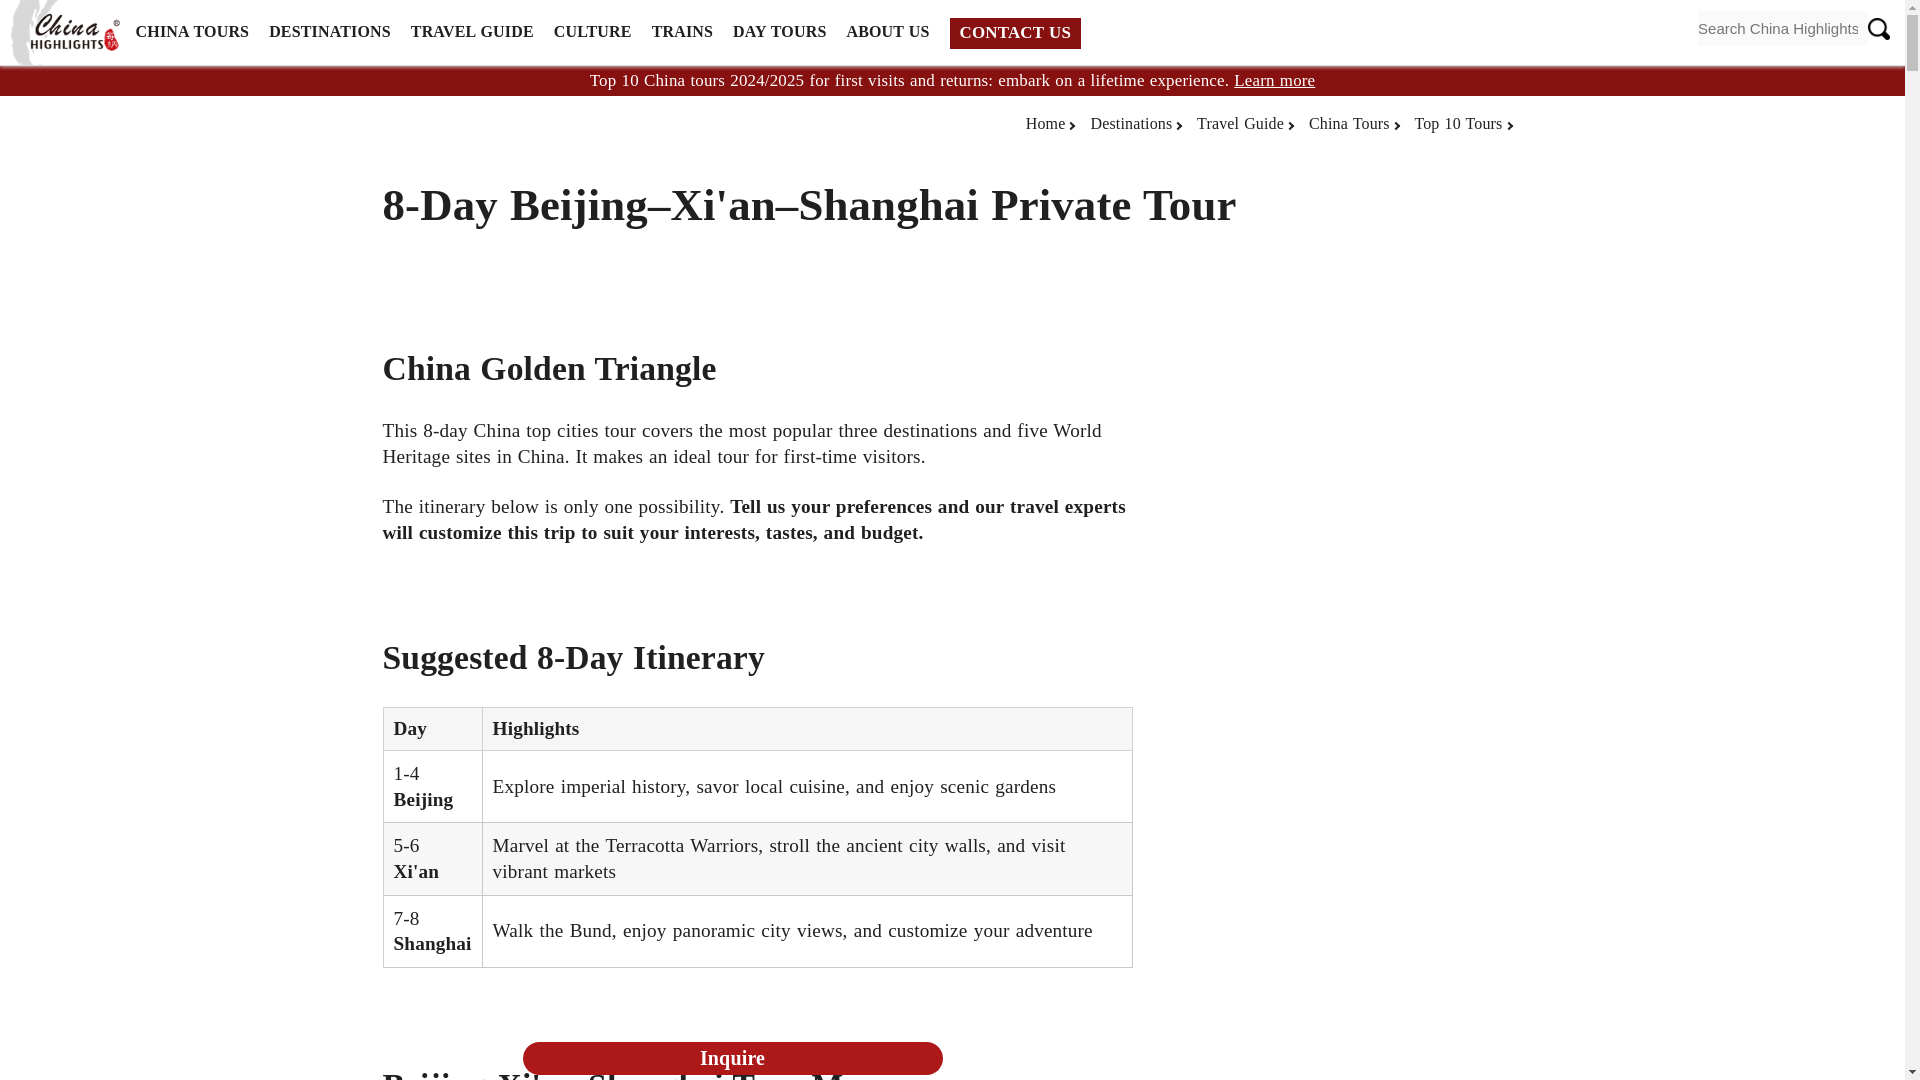 The width and height of the screenshot is (1920, 1080). I want to click on TRAVEL GUIDE, so click(472, 32).